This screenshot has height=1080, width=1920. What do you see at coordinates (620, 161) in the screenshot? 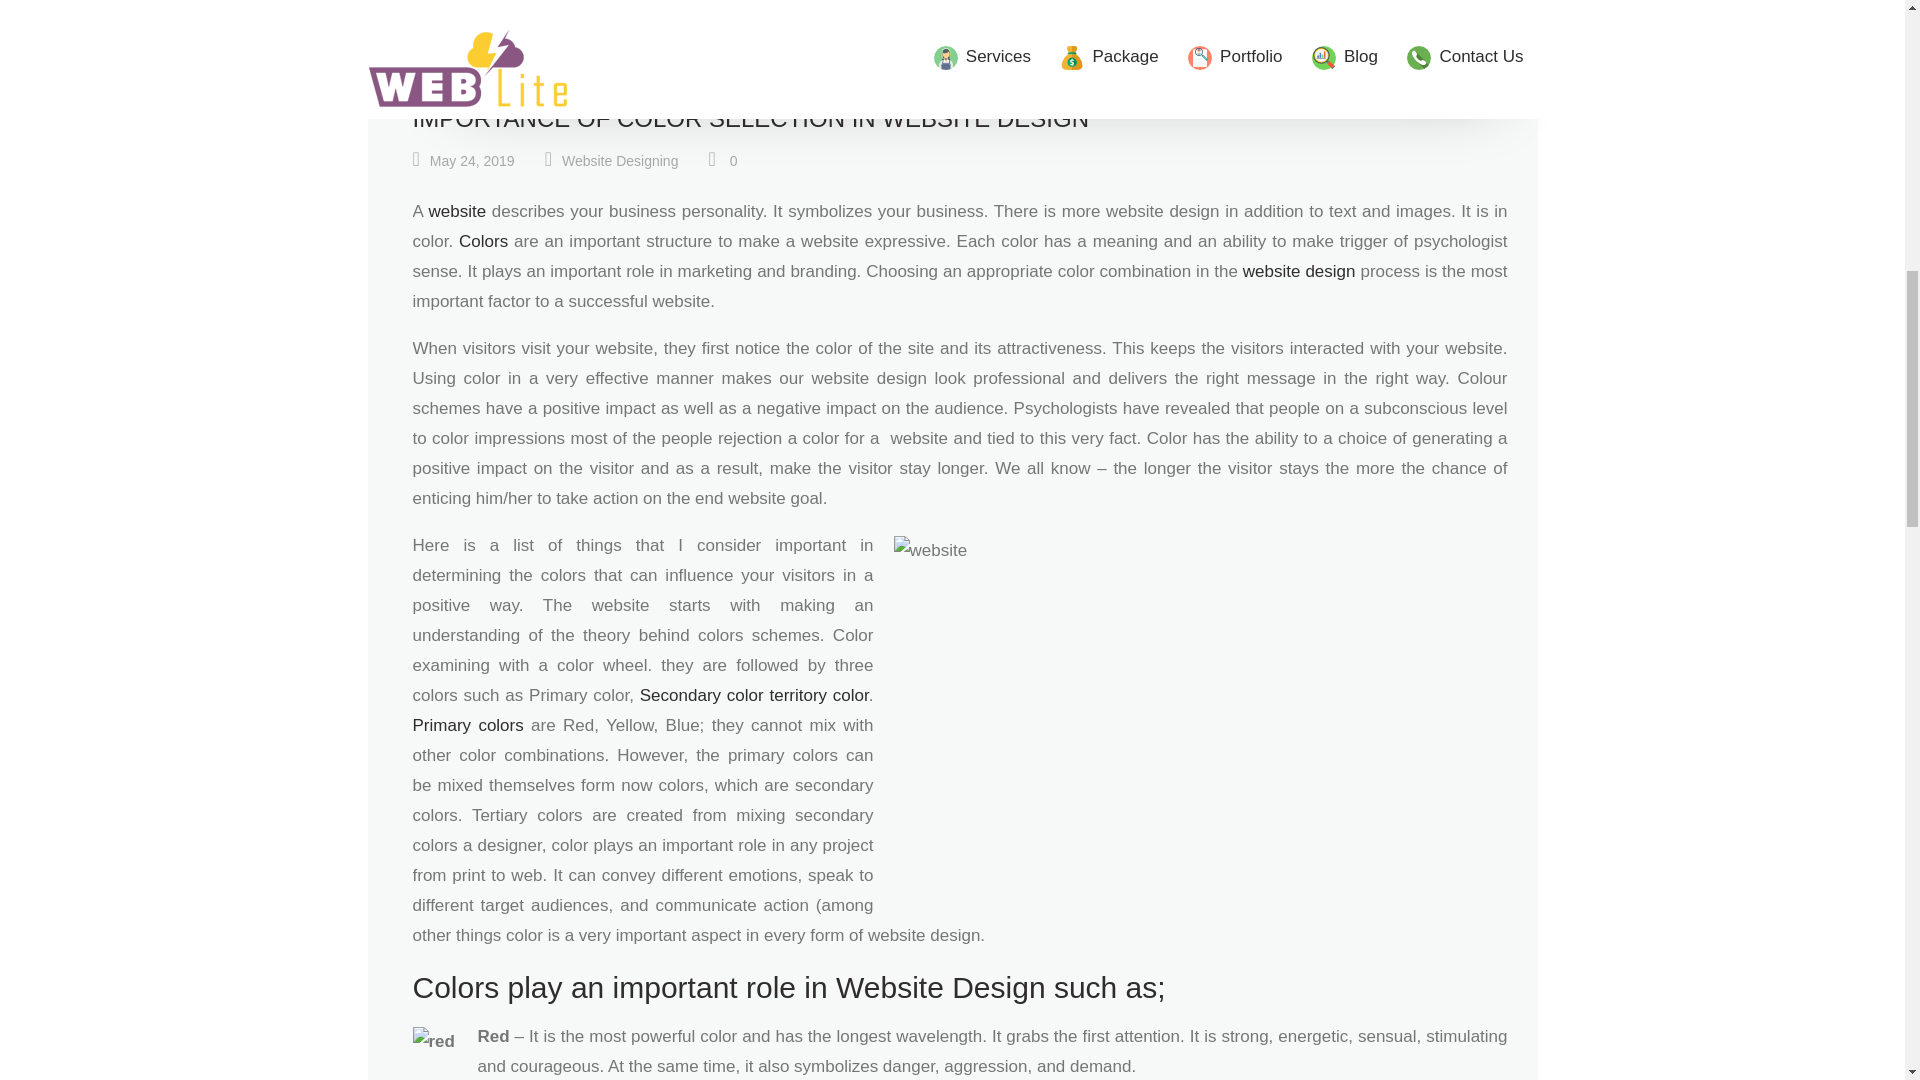
I see `Website Designing` at bounding box center [620, 161].